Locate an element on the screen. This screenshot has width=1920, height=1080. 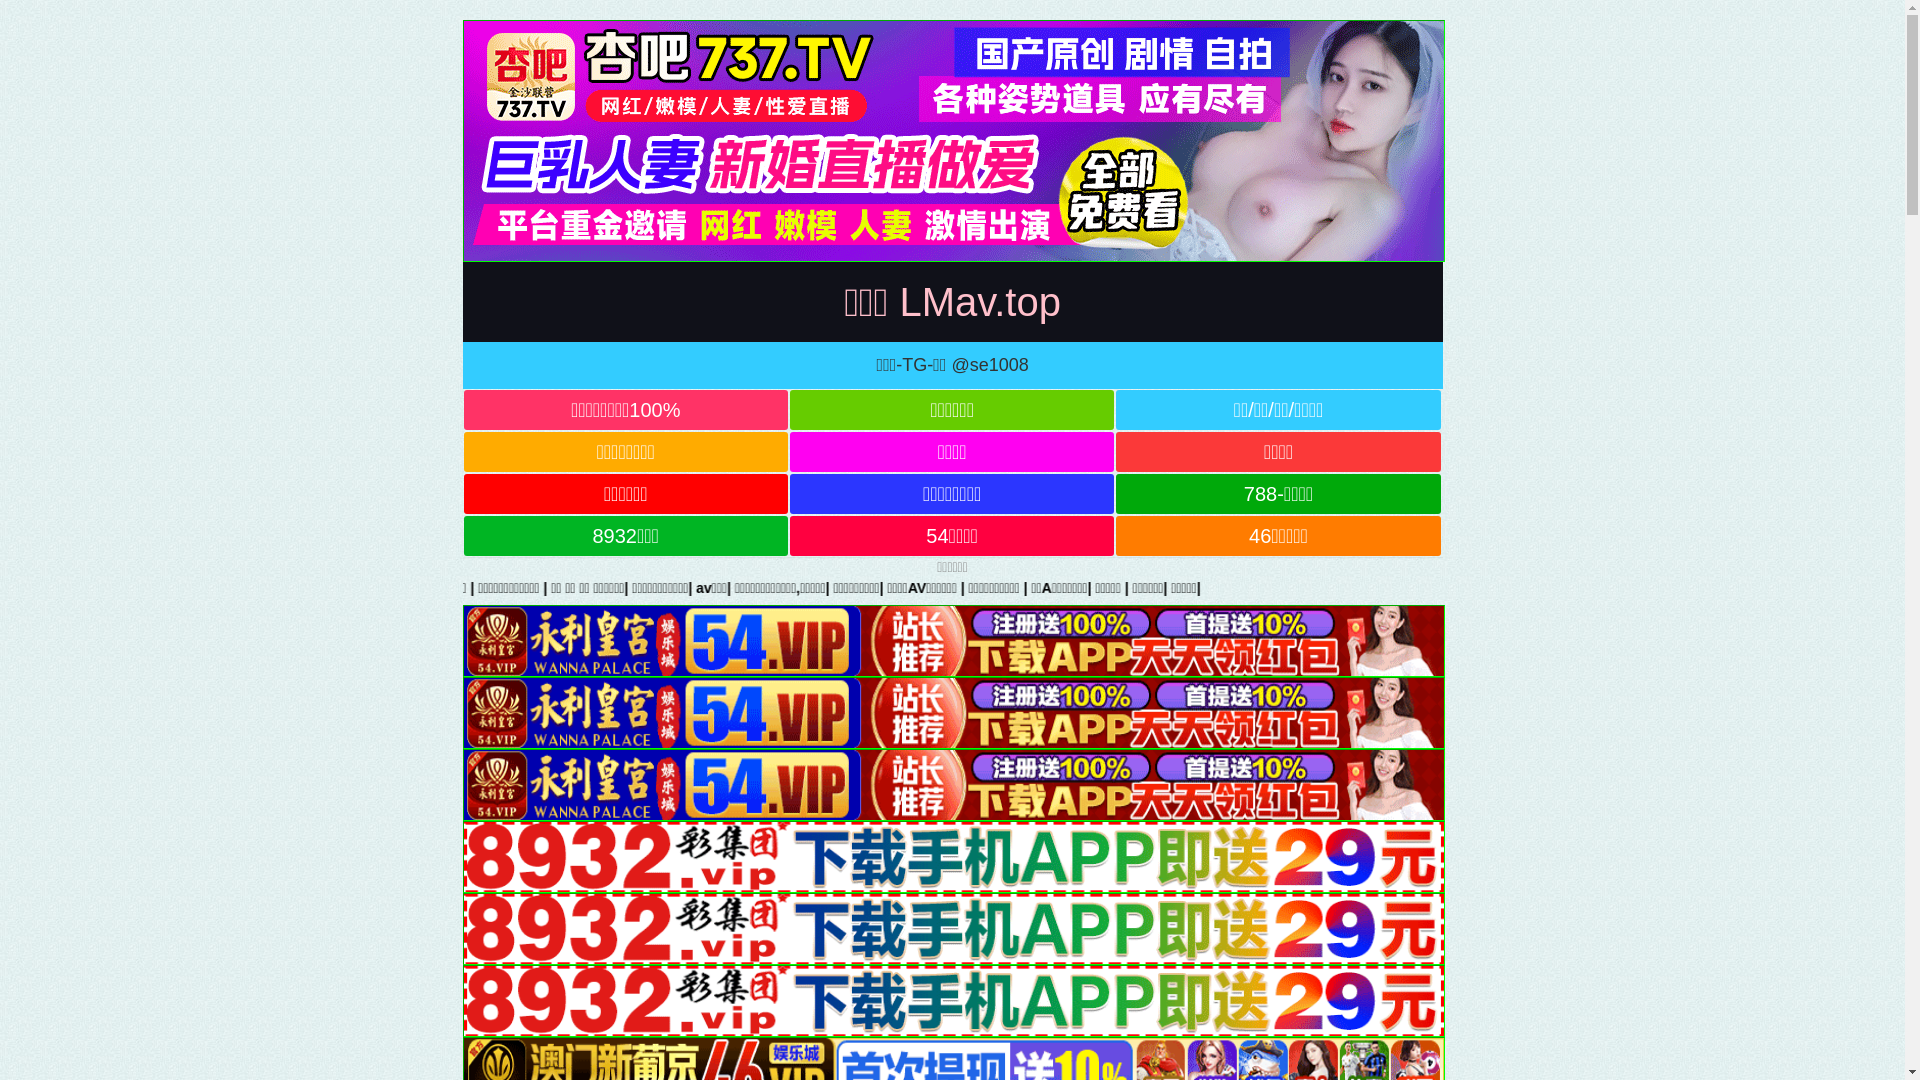
| is located at coordinates (1663, 588).